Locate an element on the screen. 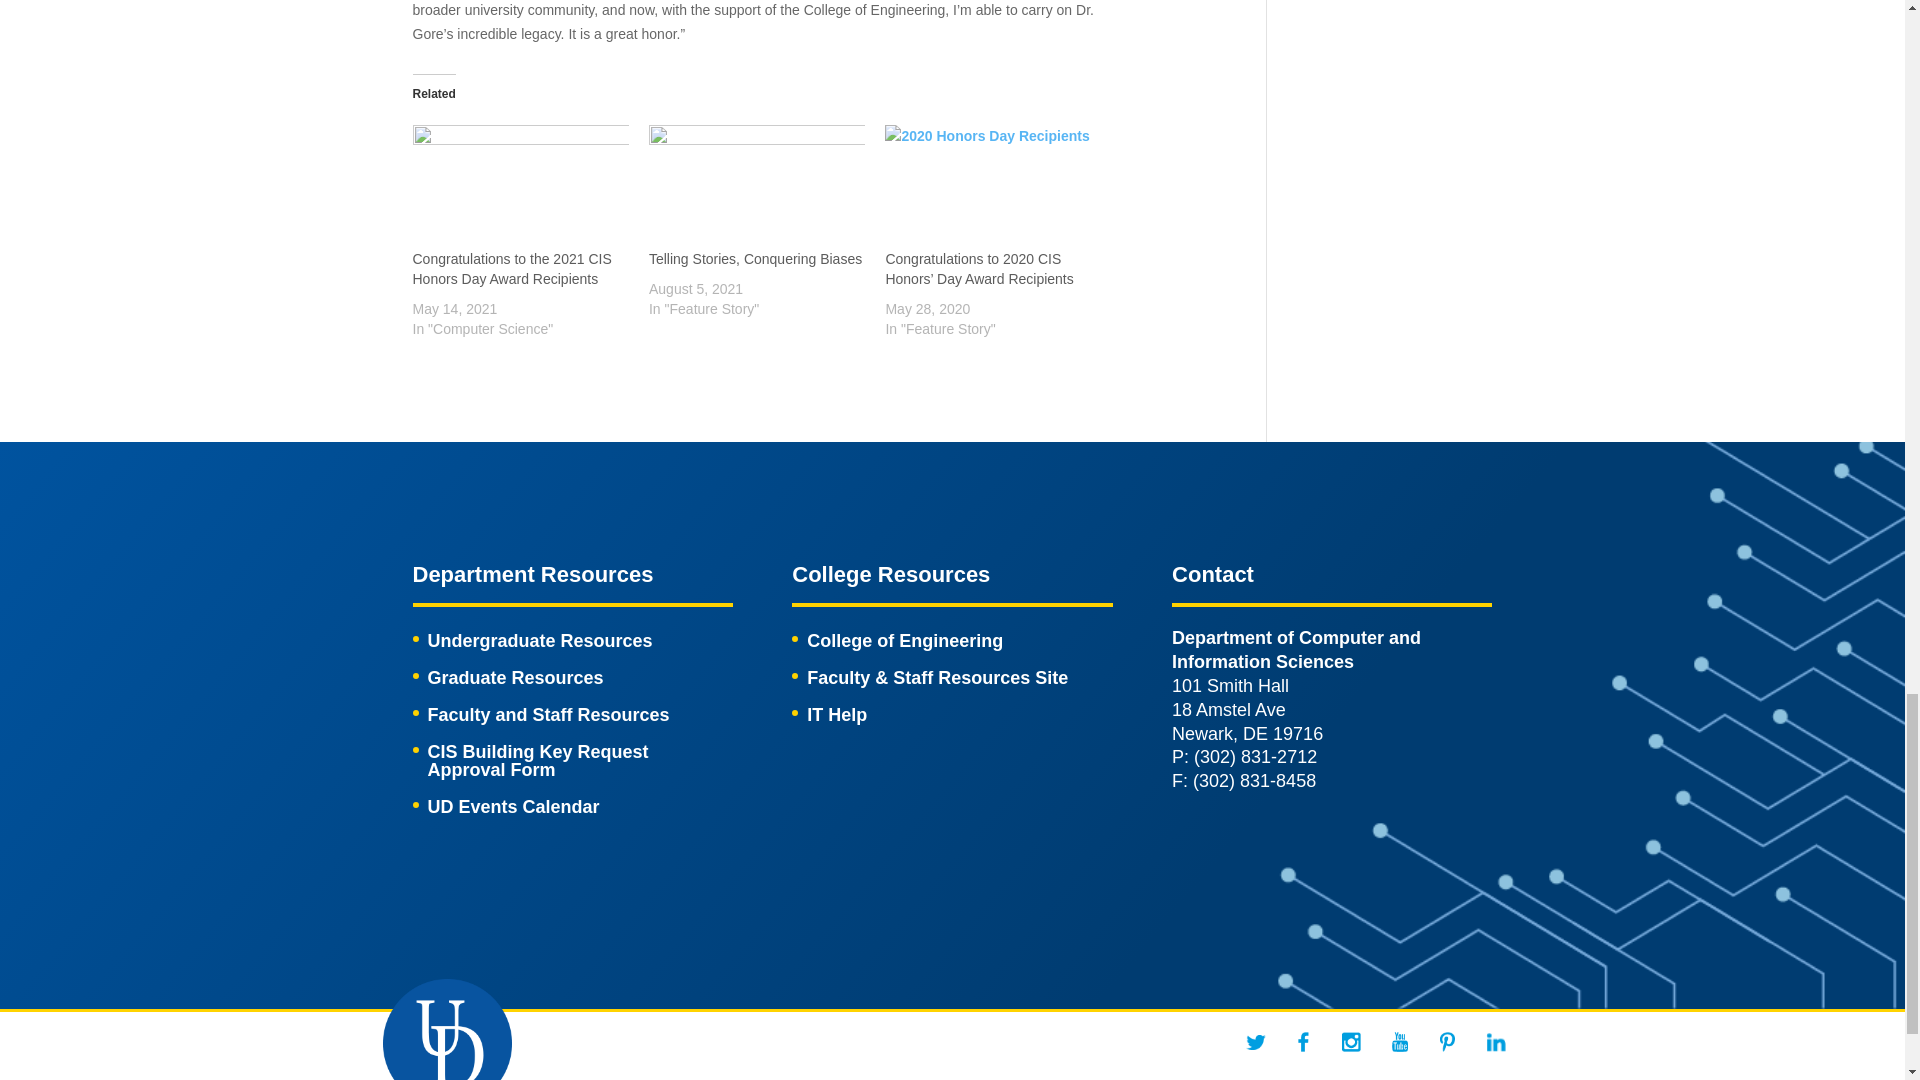 This screenshot has height=1080, width=1920. Facebook is located at coordinates (1304, 1041).